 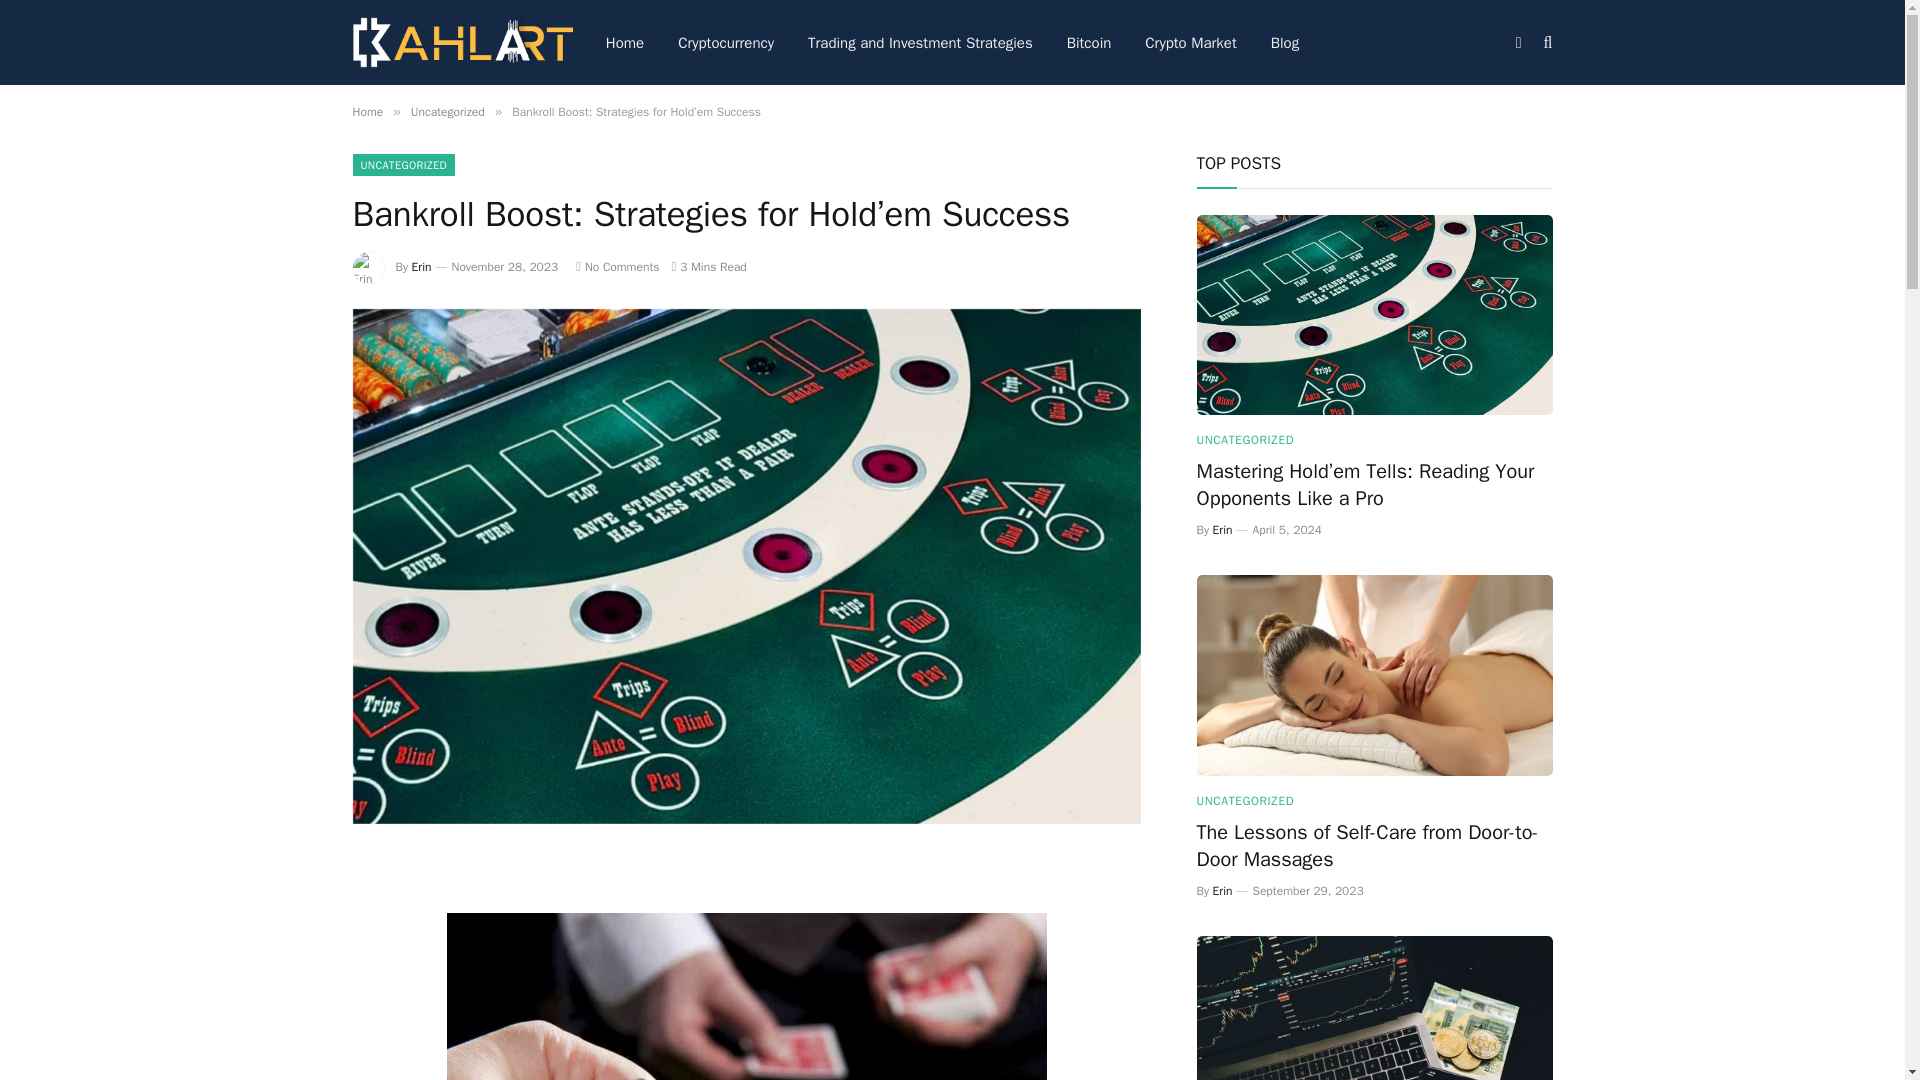 I want to click on Posts by Erin, so click(x=422, y=267).